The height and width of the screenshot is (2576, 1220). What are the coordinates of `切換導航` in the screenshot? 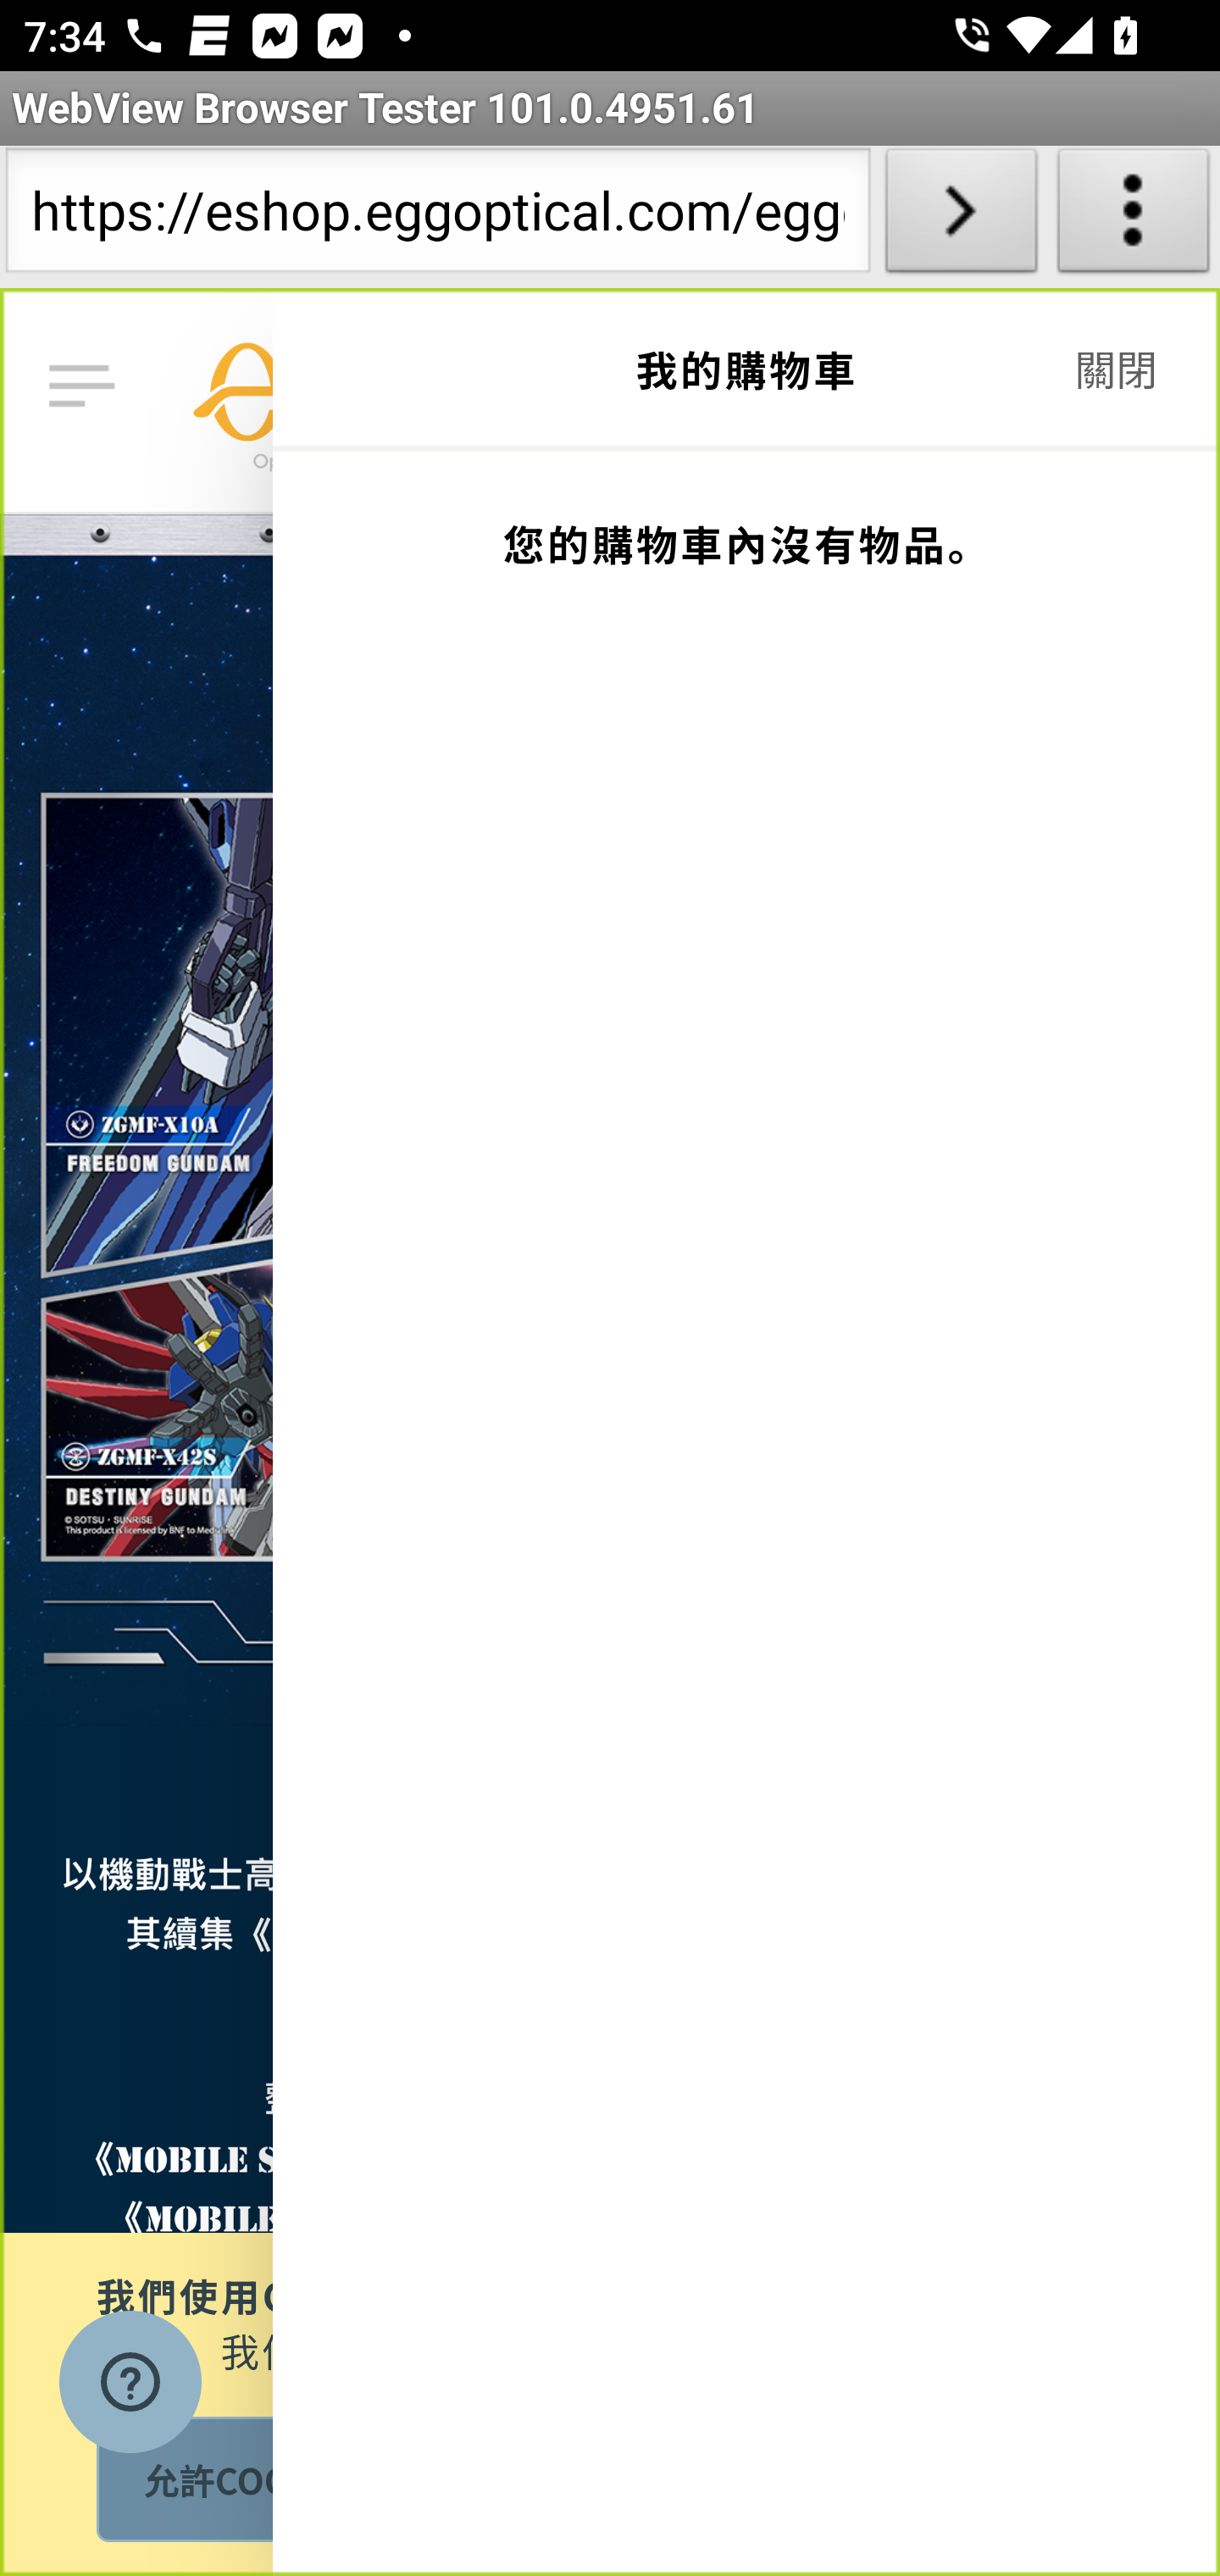 It's located at (88, 387).